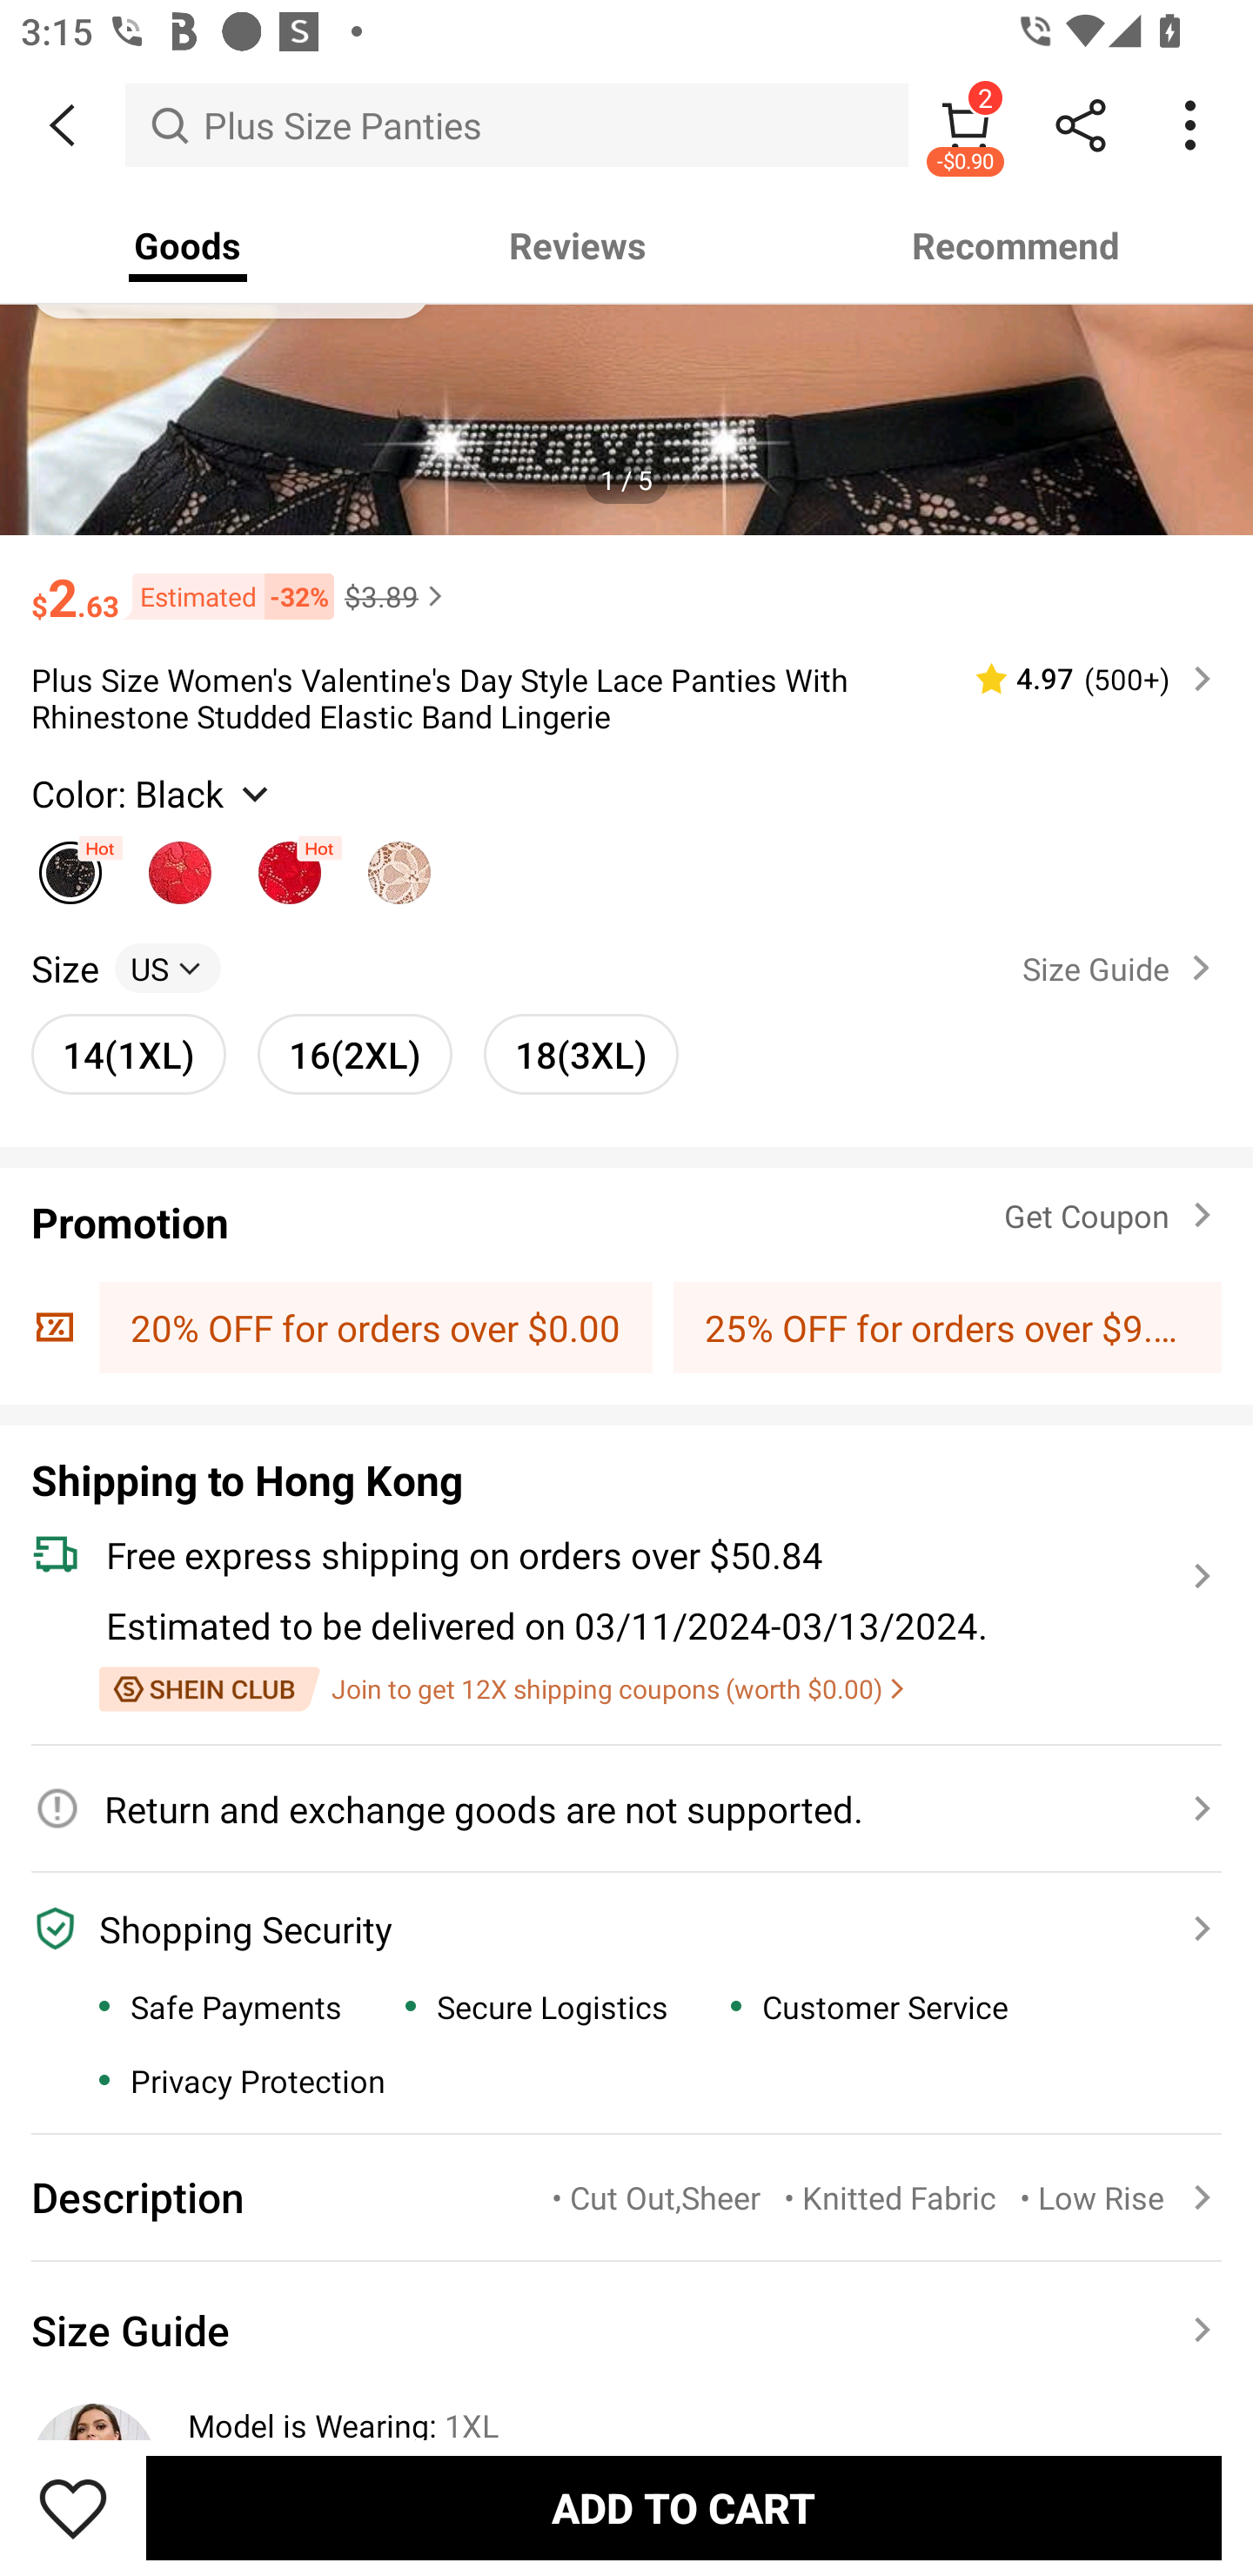 This screenshot has height=2576, width=1253. I want to click on Return and exchange goods are not supported., so click(609, 1808).